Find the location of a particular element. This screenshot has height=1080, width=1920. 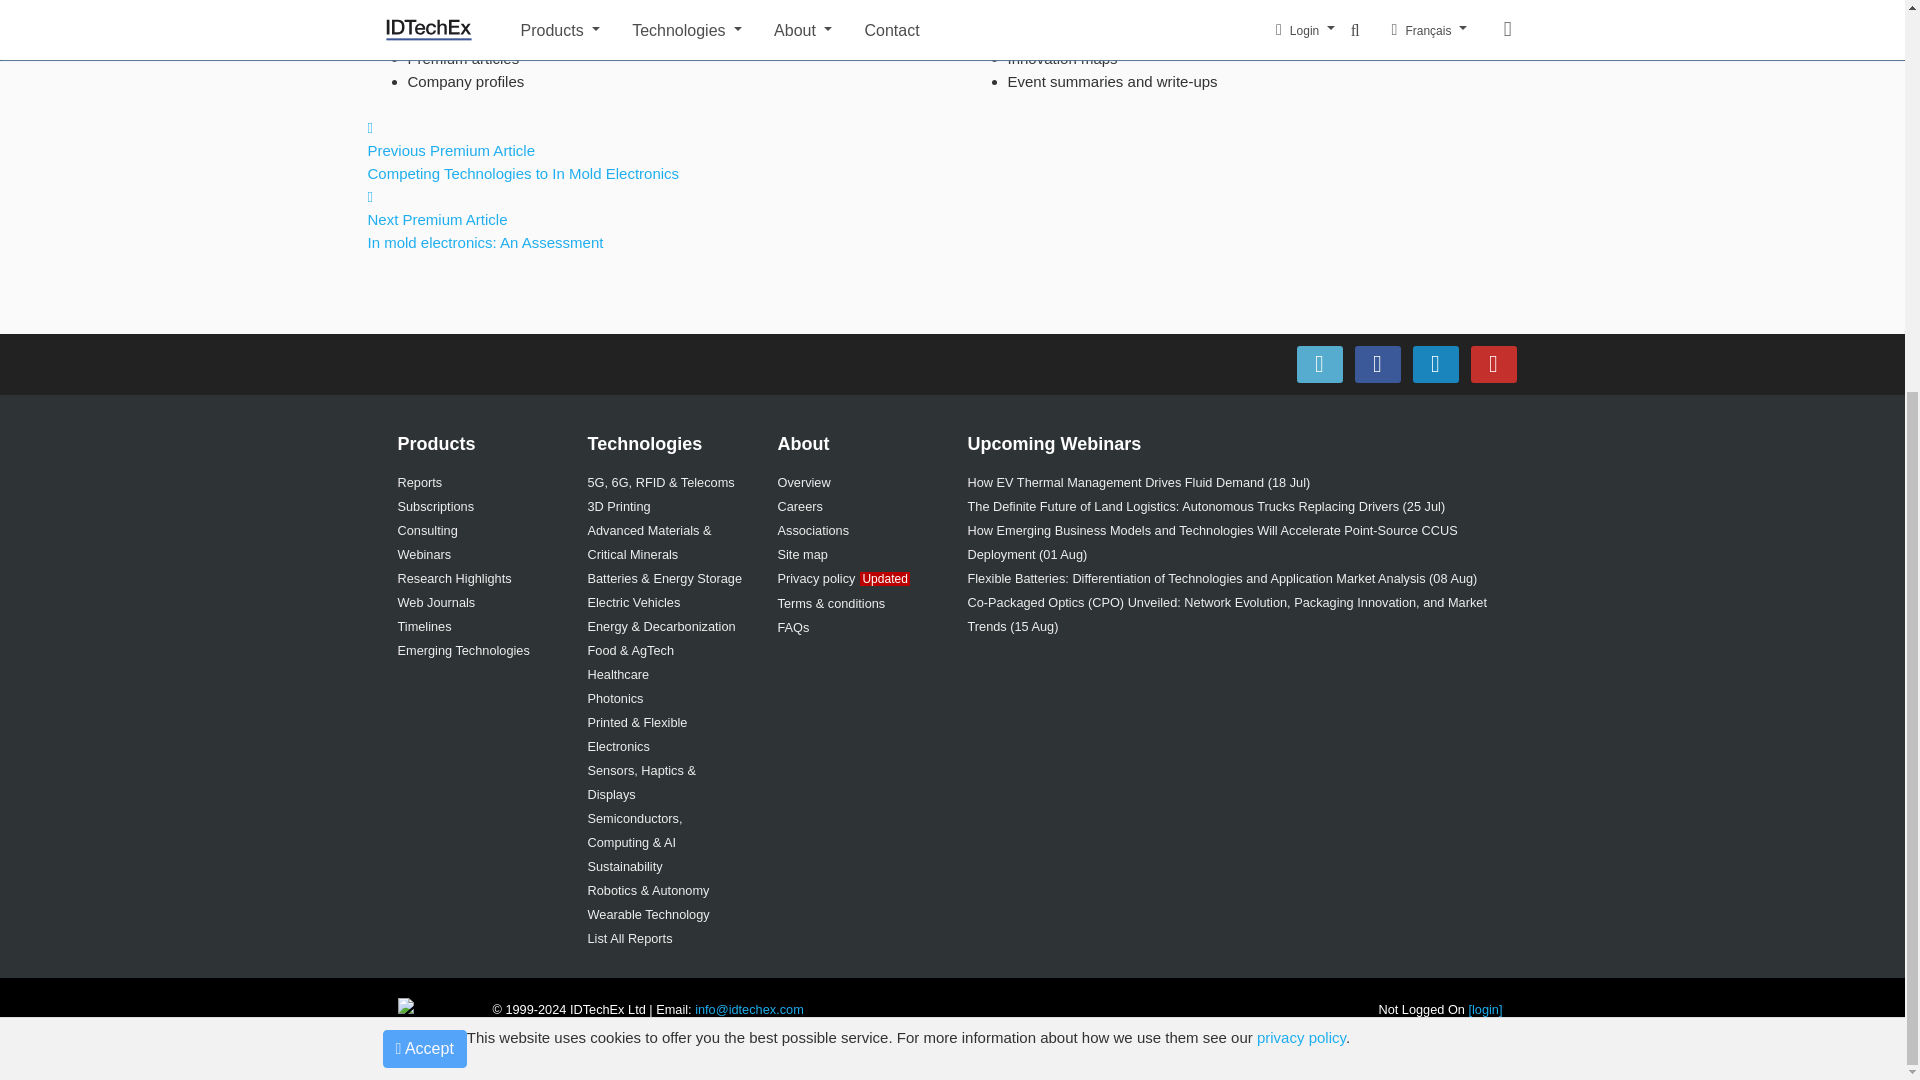

Webinars is located at coordinates (424, 554).